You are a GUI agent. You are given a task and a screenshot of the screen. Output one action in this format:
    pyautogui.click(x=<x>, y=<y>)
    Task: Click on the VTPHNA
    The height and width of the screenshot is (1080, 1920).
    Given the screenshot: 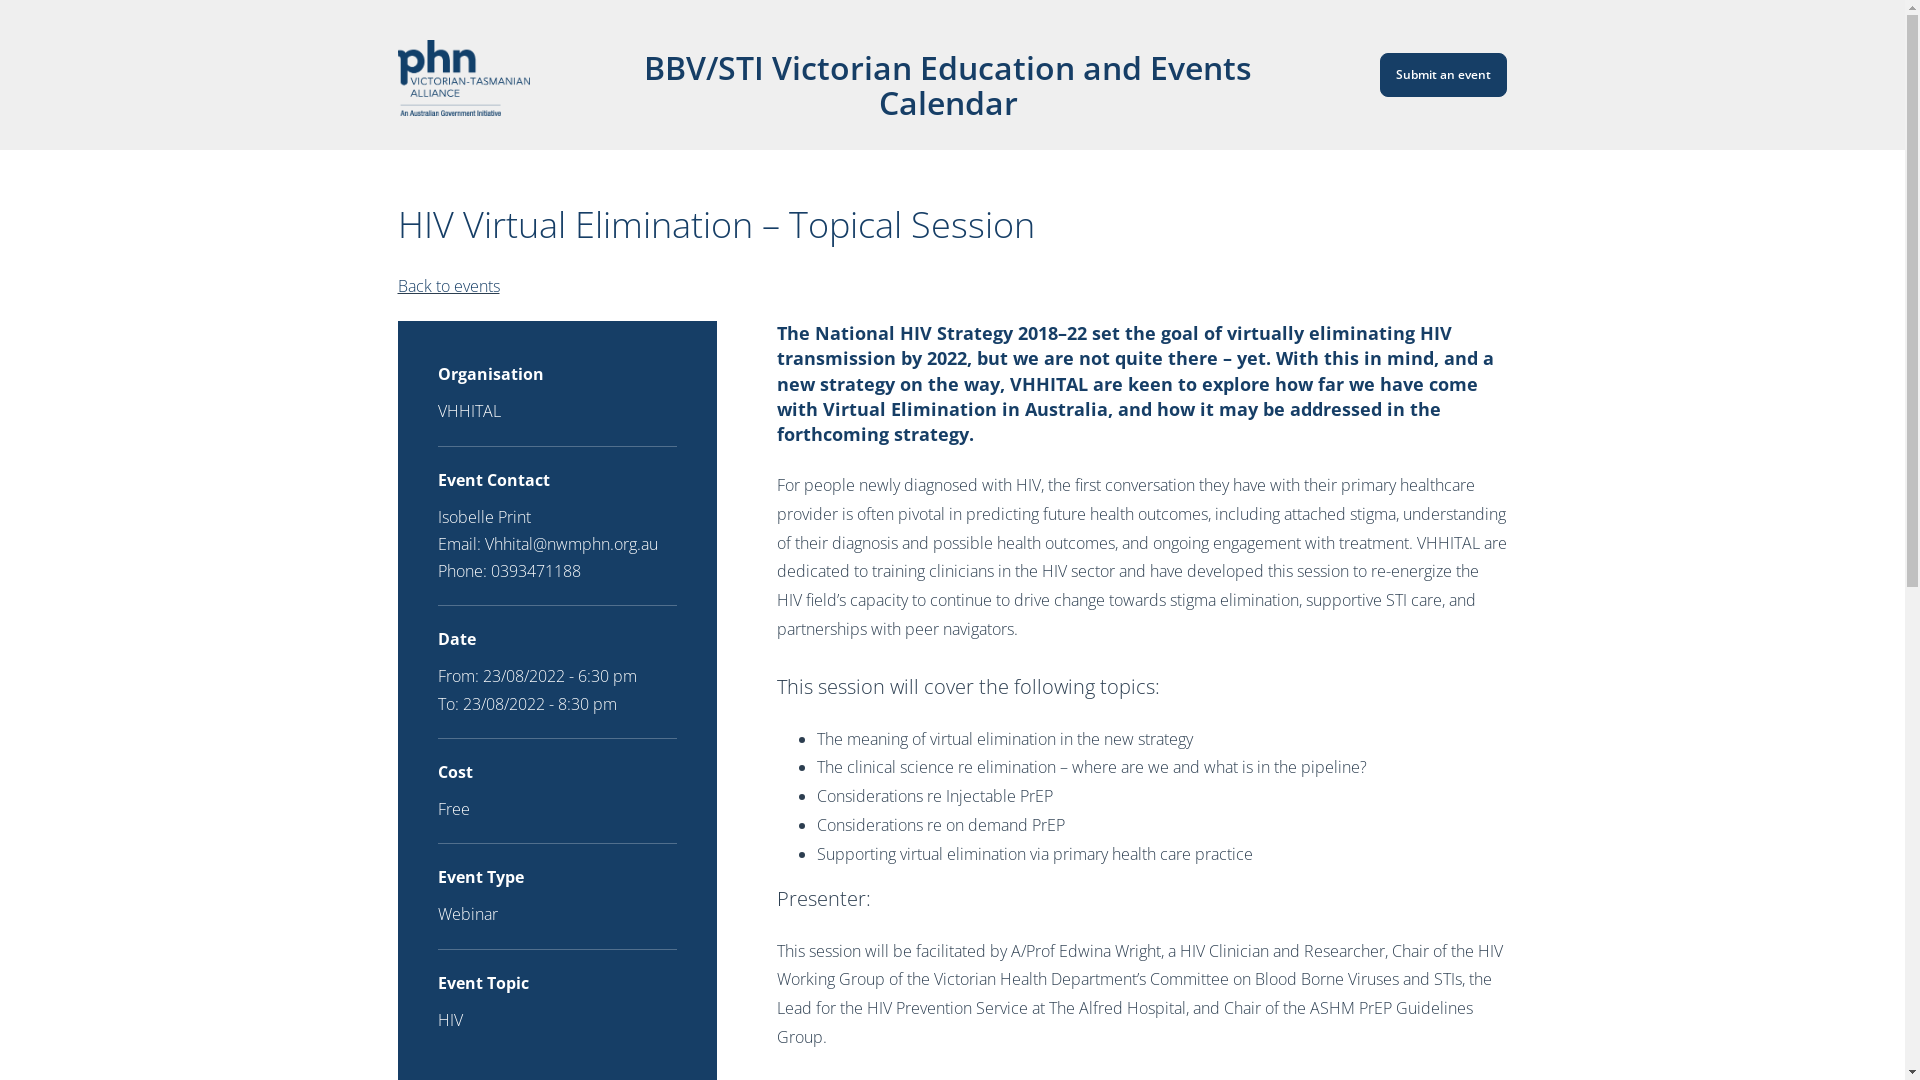 What is the action you would take?
    pyautogui.click(x=464, y=78)
    